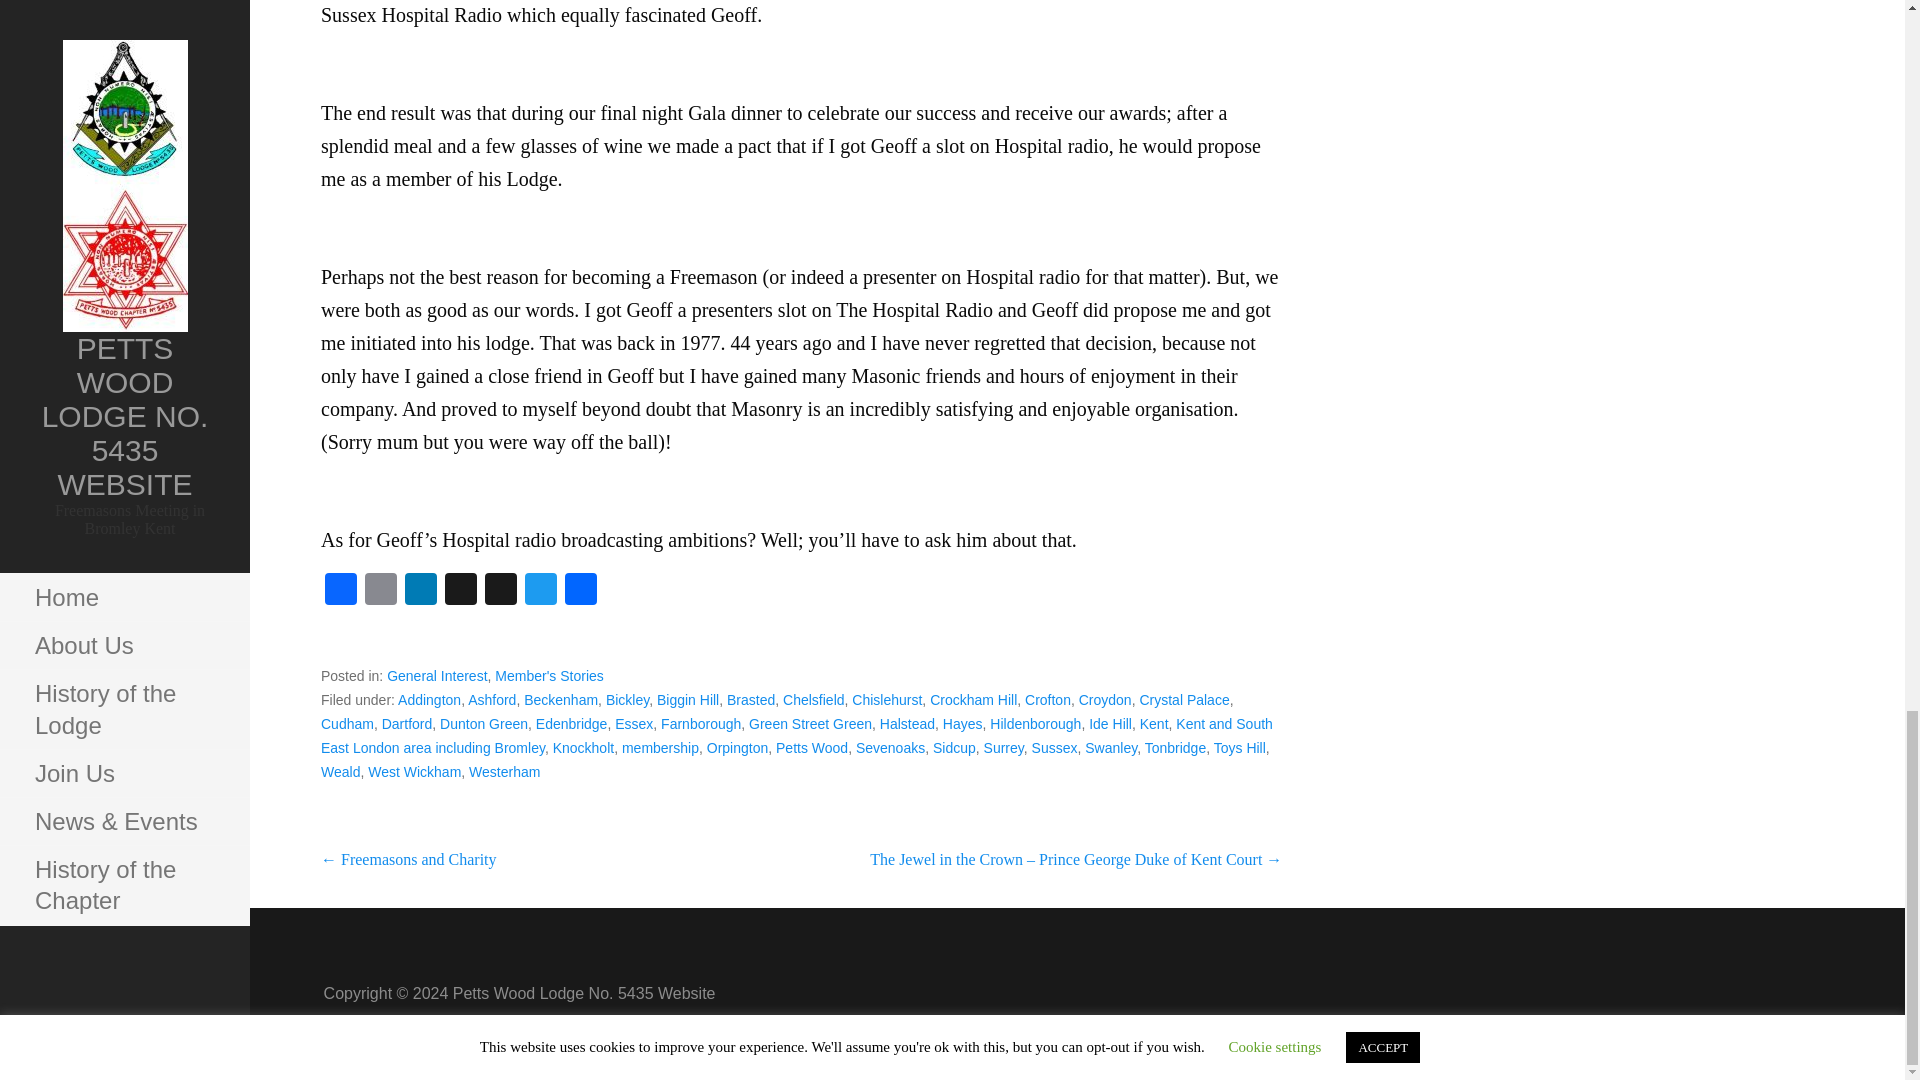  What do you see at coordinates (973, 700) in the screenshot?
I see `Crockham Hill` at bounding box center [973, 700].